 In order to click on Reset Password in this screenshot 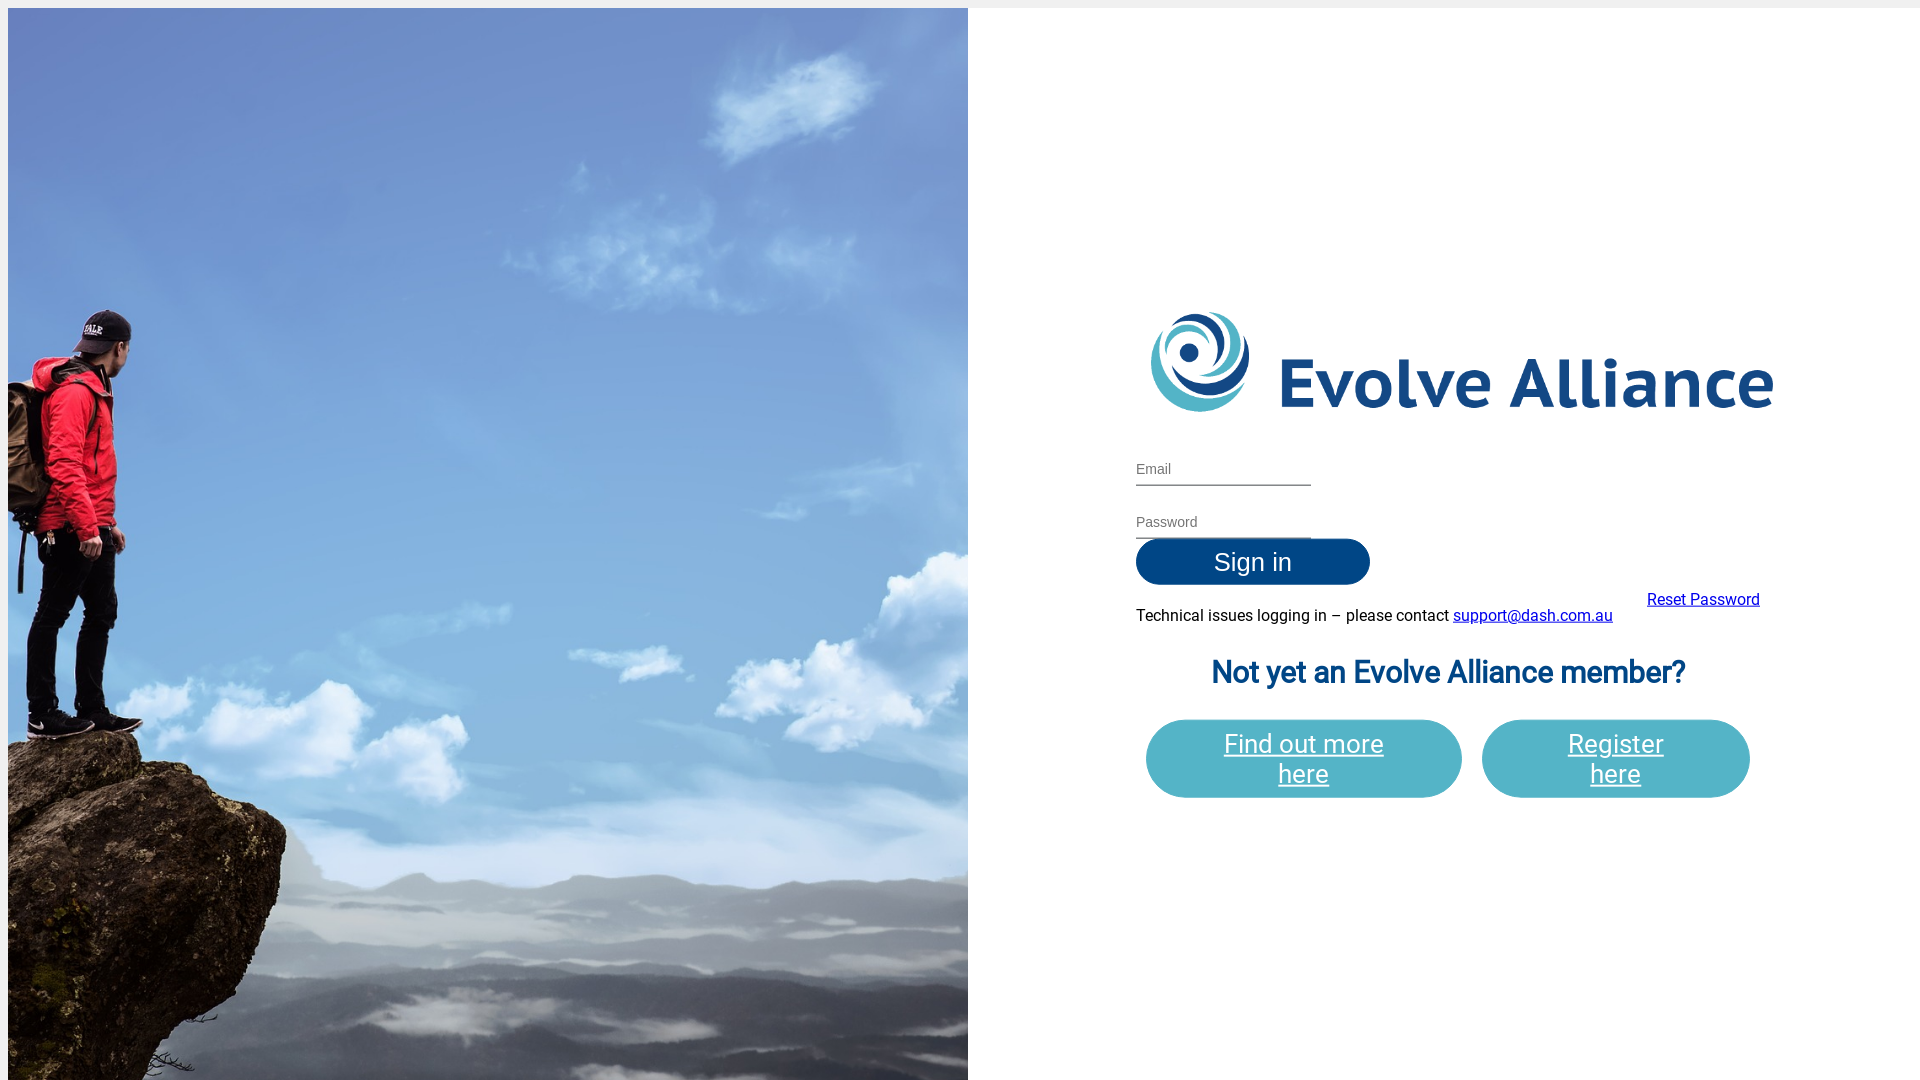, I will do `click(1704, 600)`.